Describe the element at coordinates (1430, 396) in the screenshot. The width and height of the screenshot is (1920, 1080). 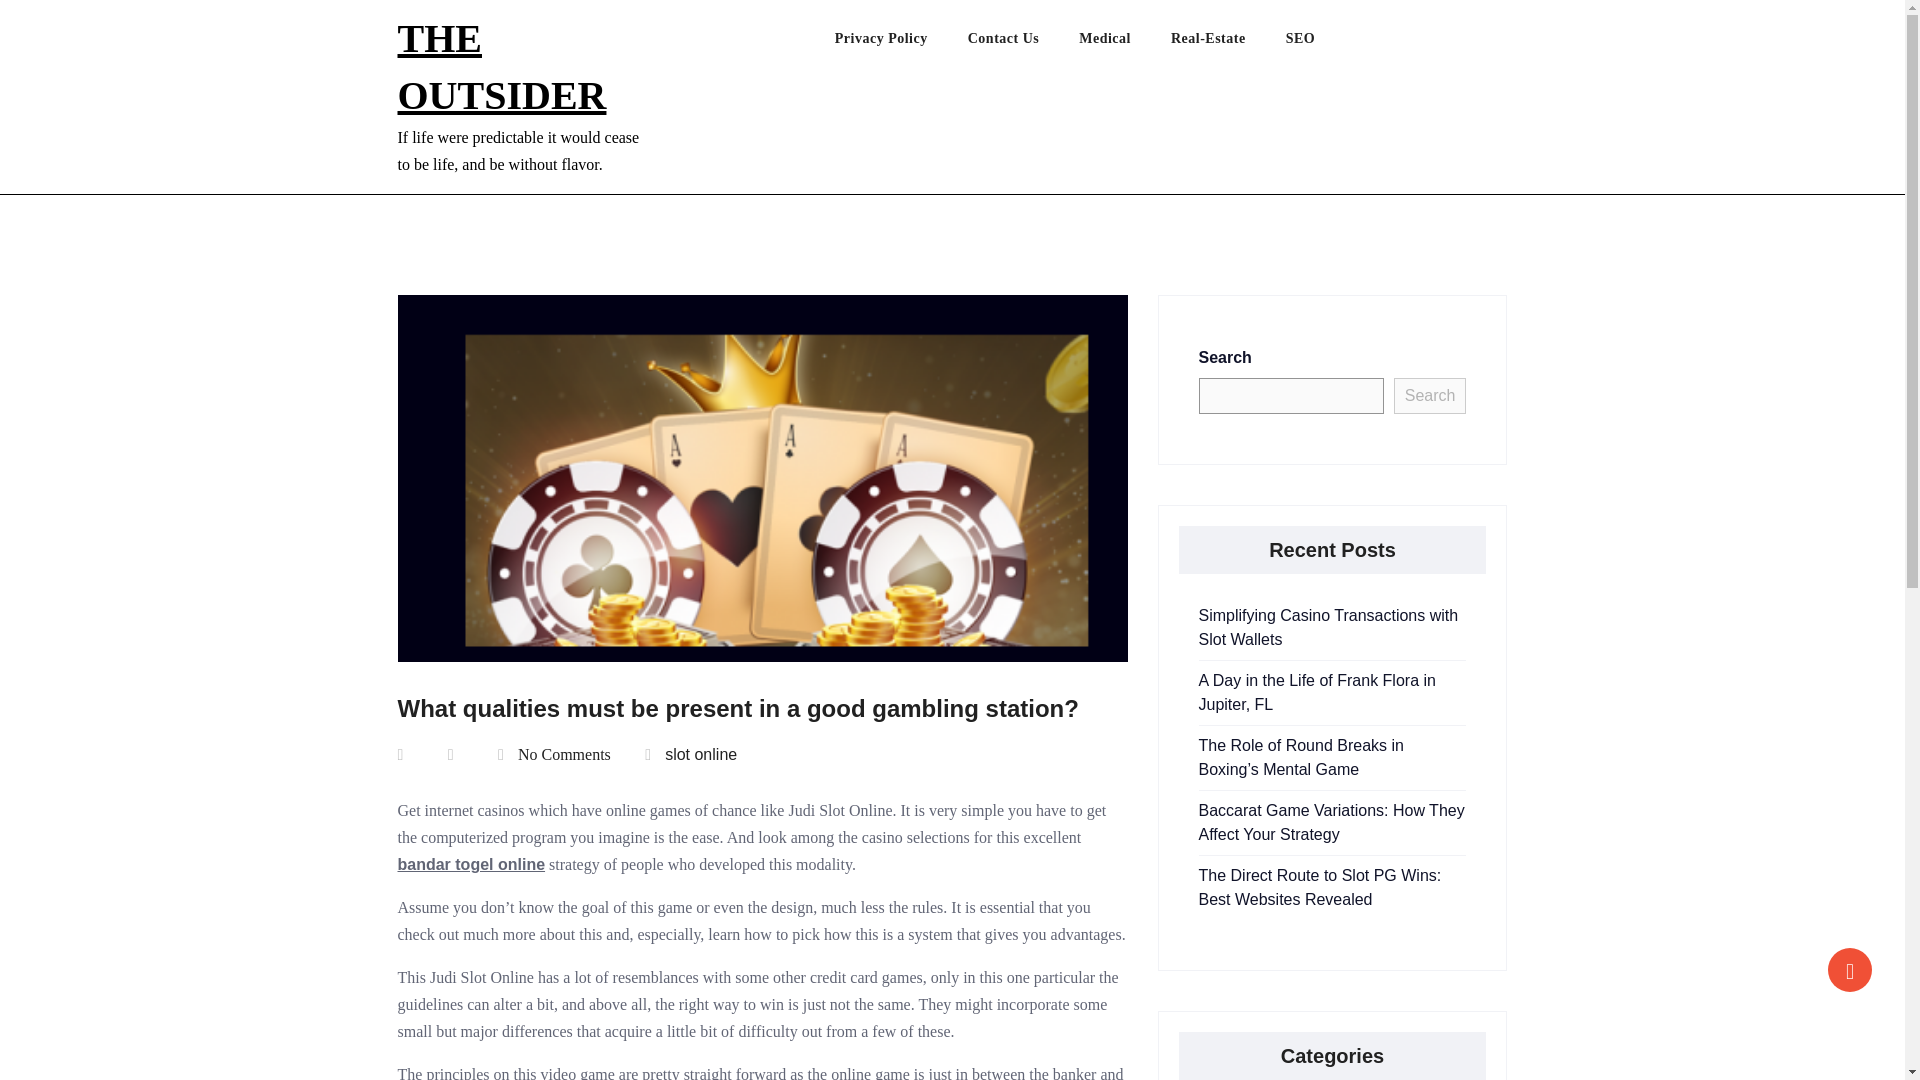
I see `Search` at that location.